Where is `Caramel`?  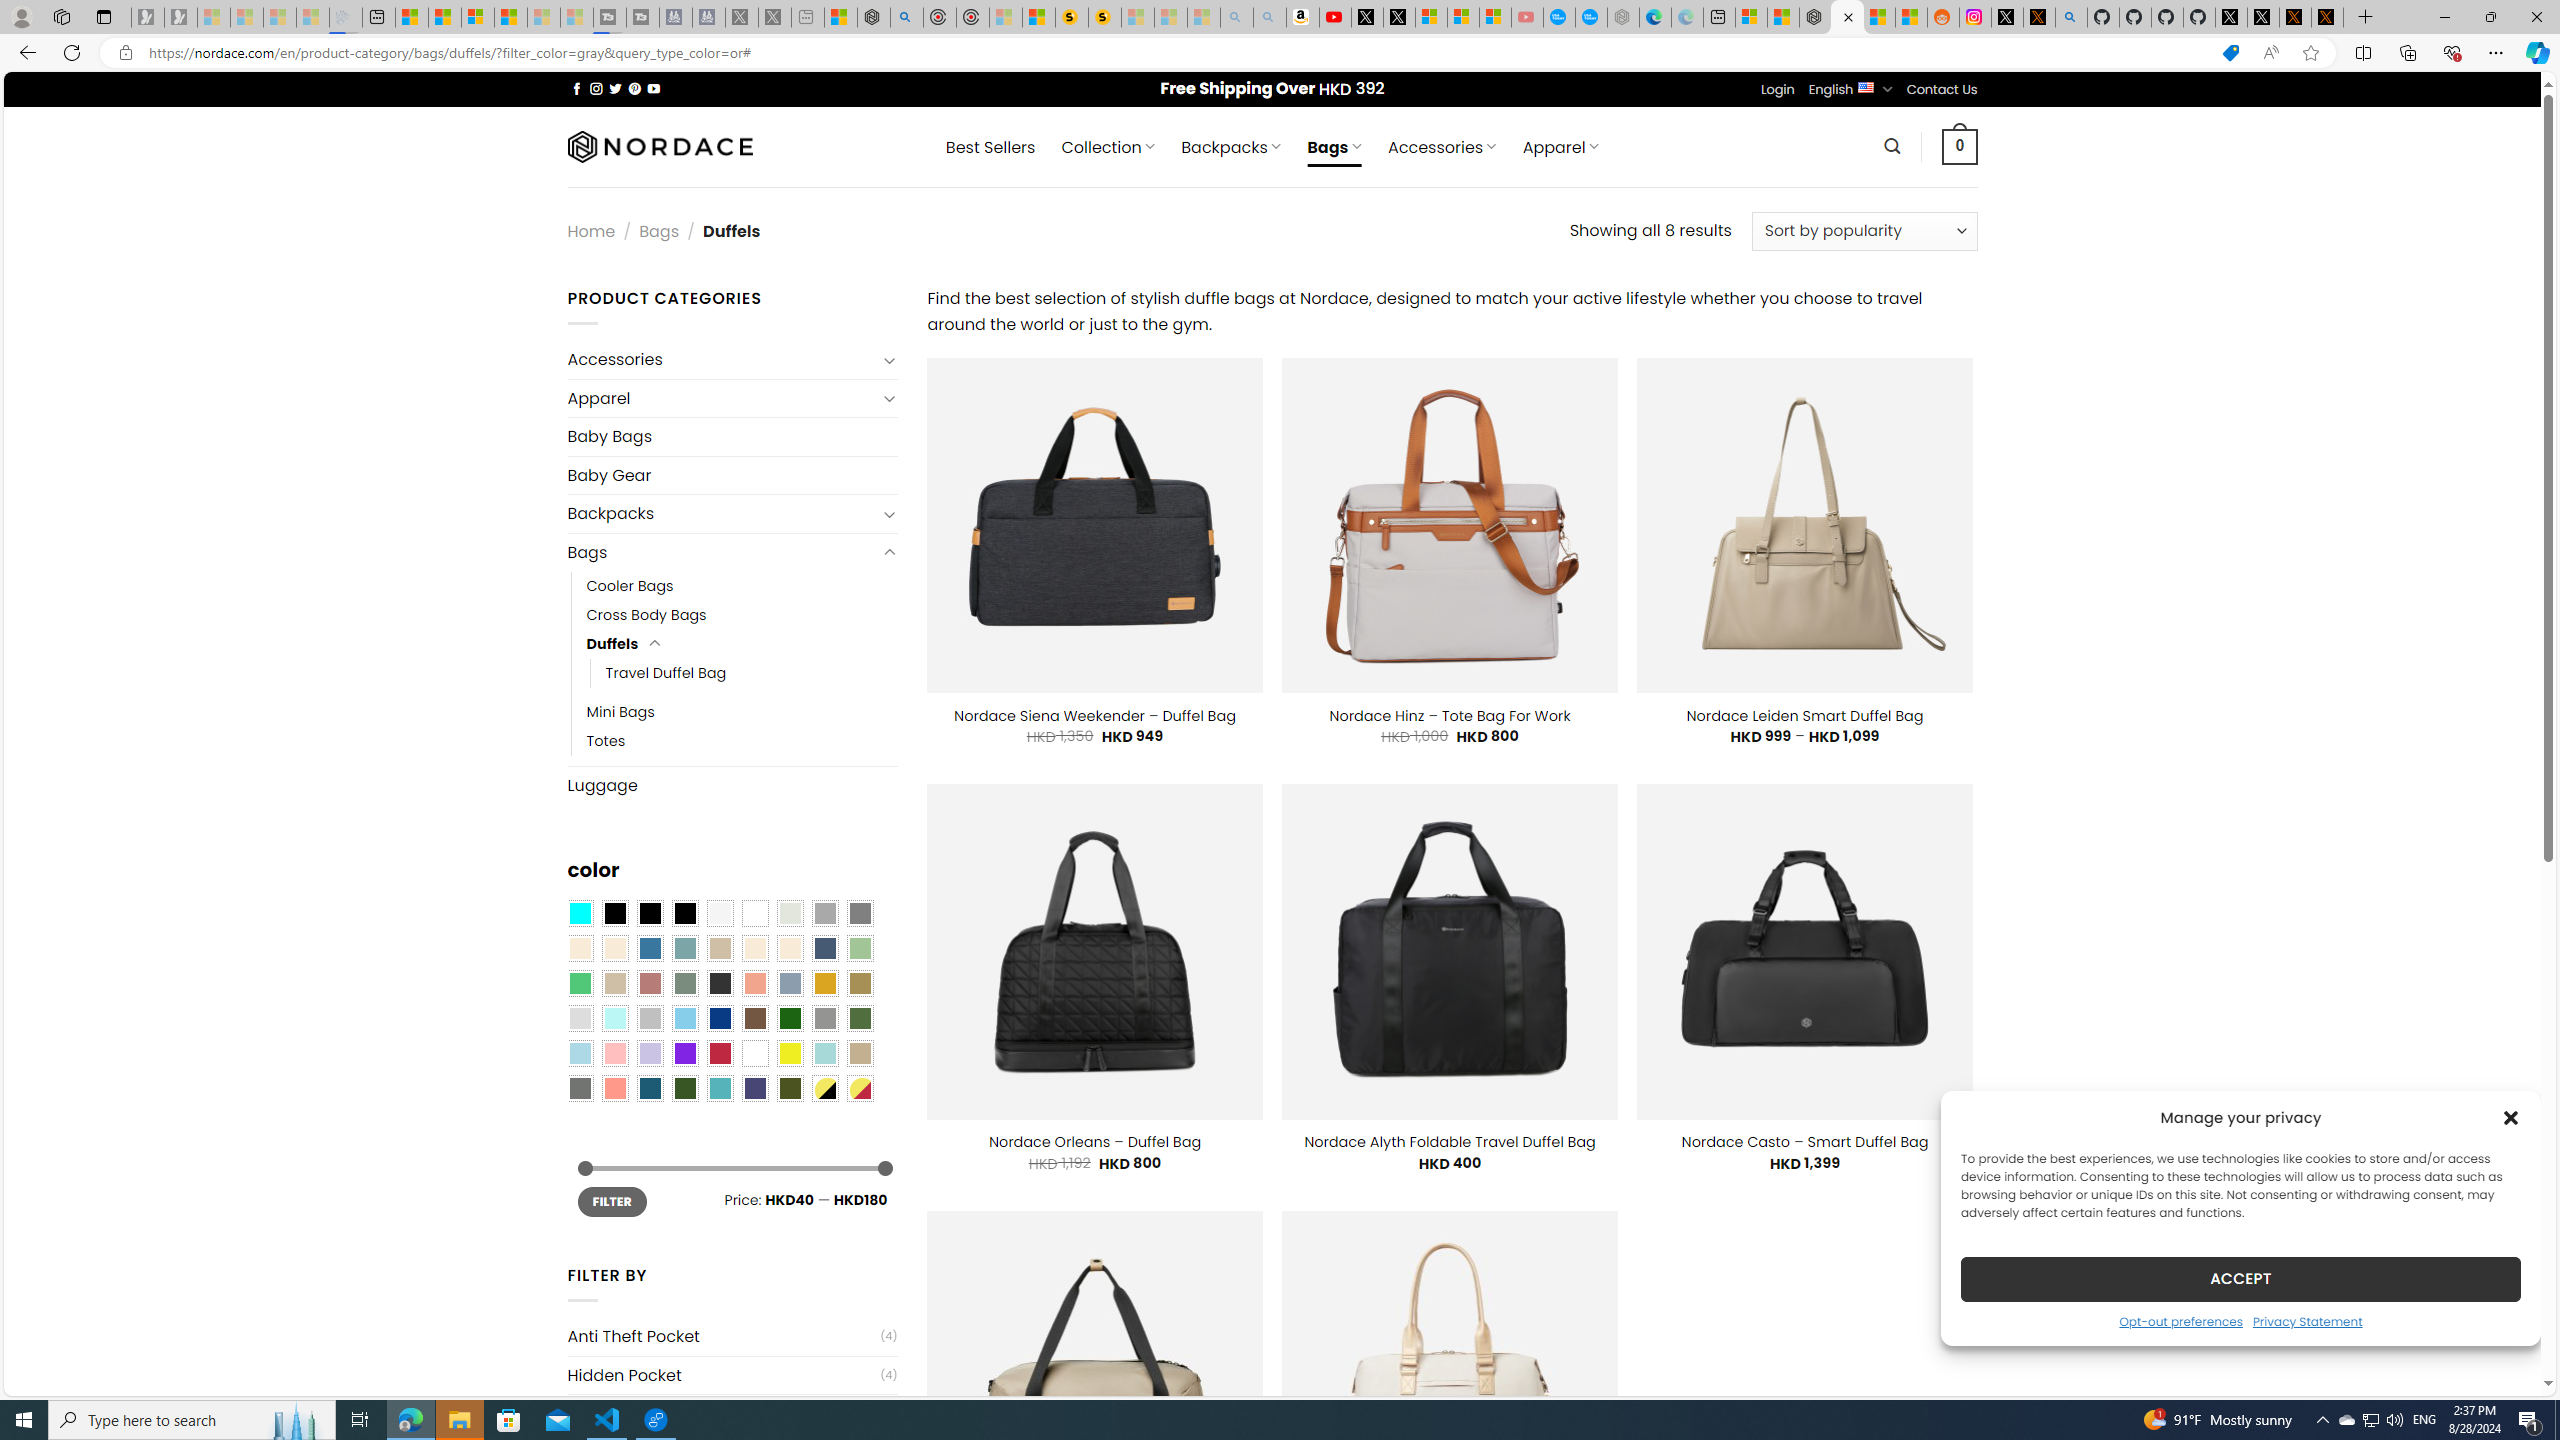 Caramel is located at coordinates (755, 948).